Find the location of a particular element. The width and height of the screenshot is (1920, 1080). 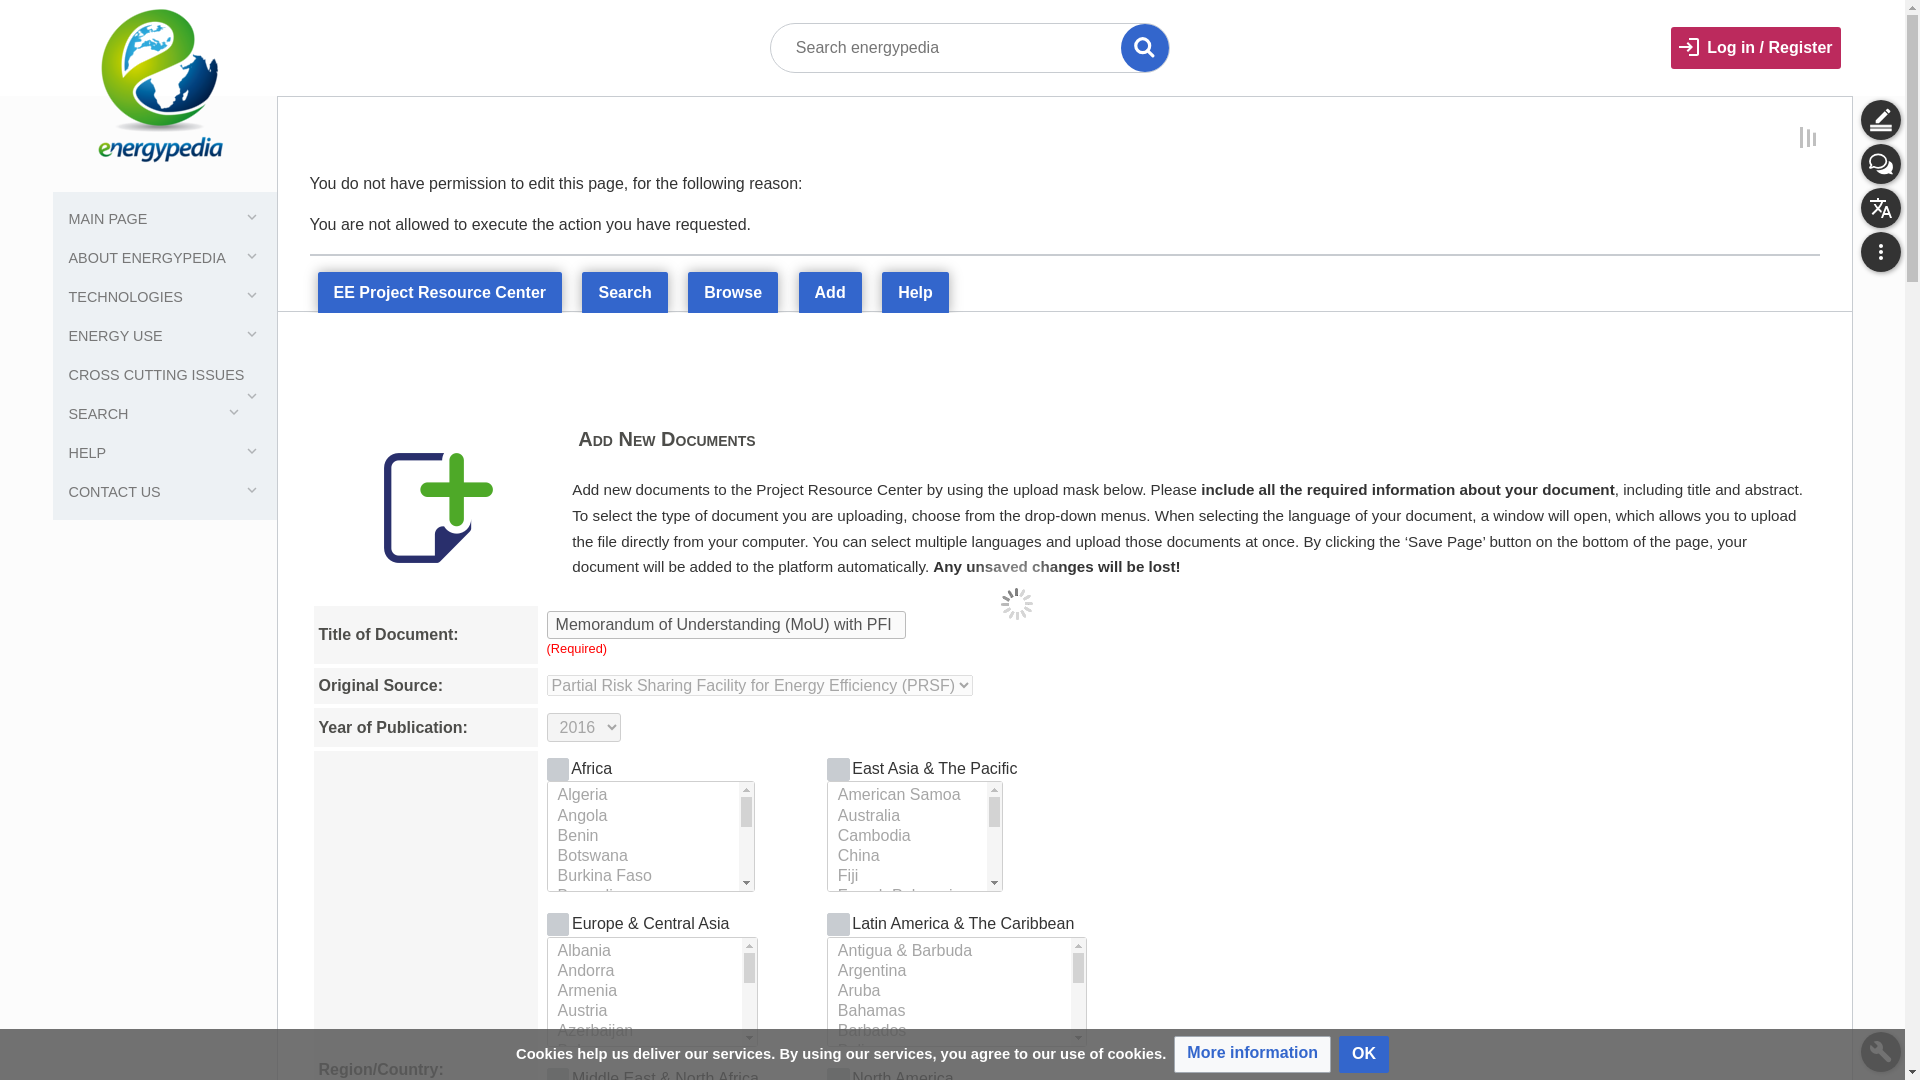

Full text is located at coordinates (24, 24).